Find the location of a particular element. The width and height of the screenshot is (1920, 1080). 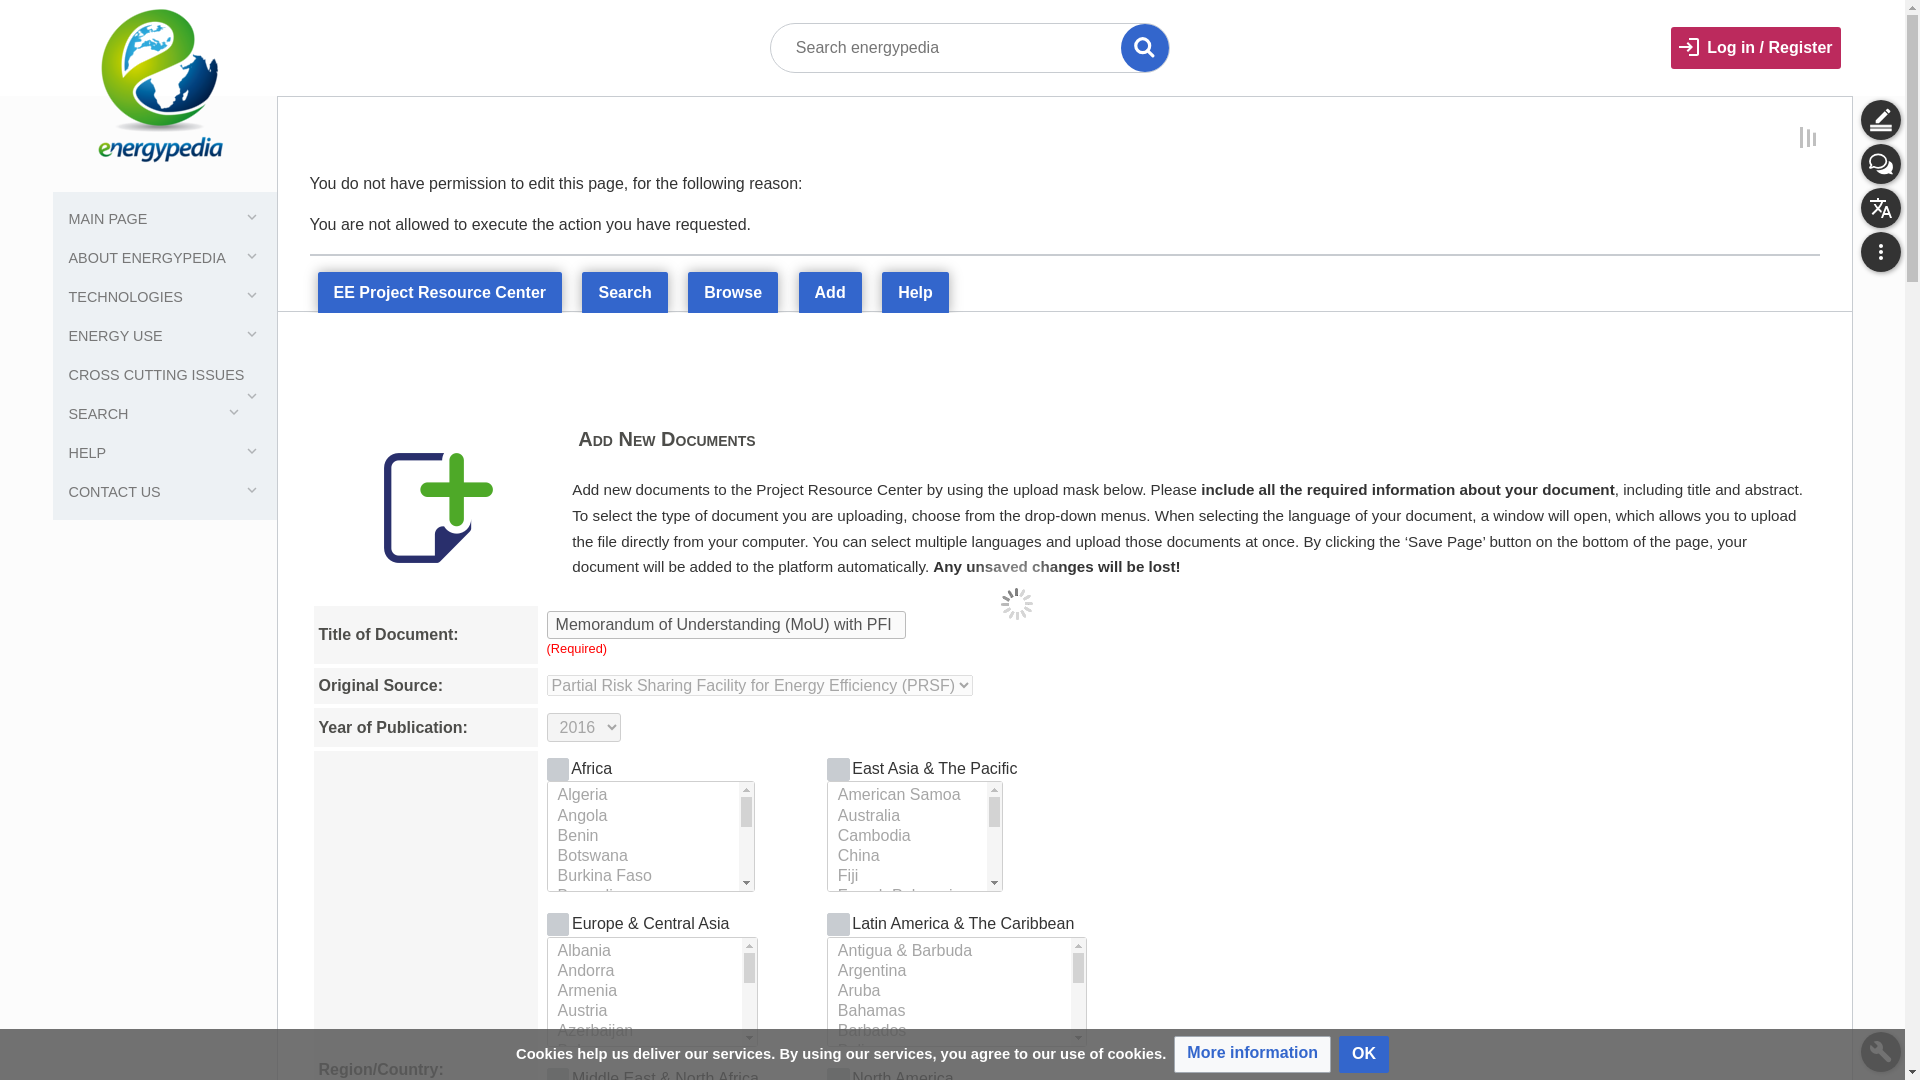

Full text is located at coordinates (24, 24).